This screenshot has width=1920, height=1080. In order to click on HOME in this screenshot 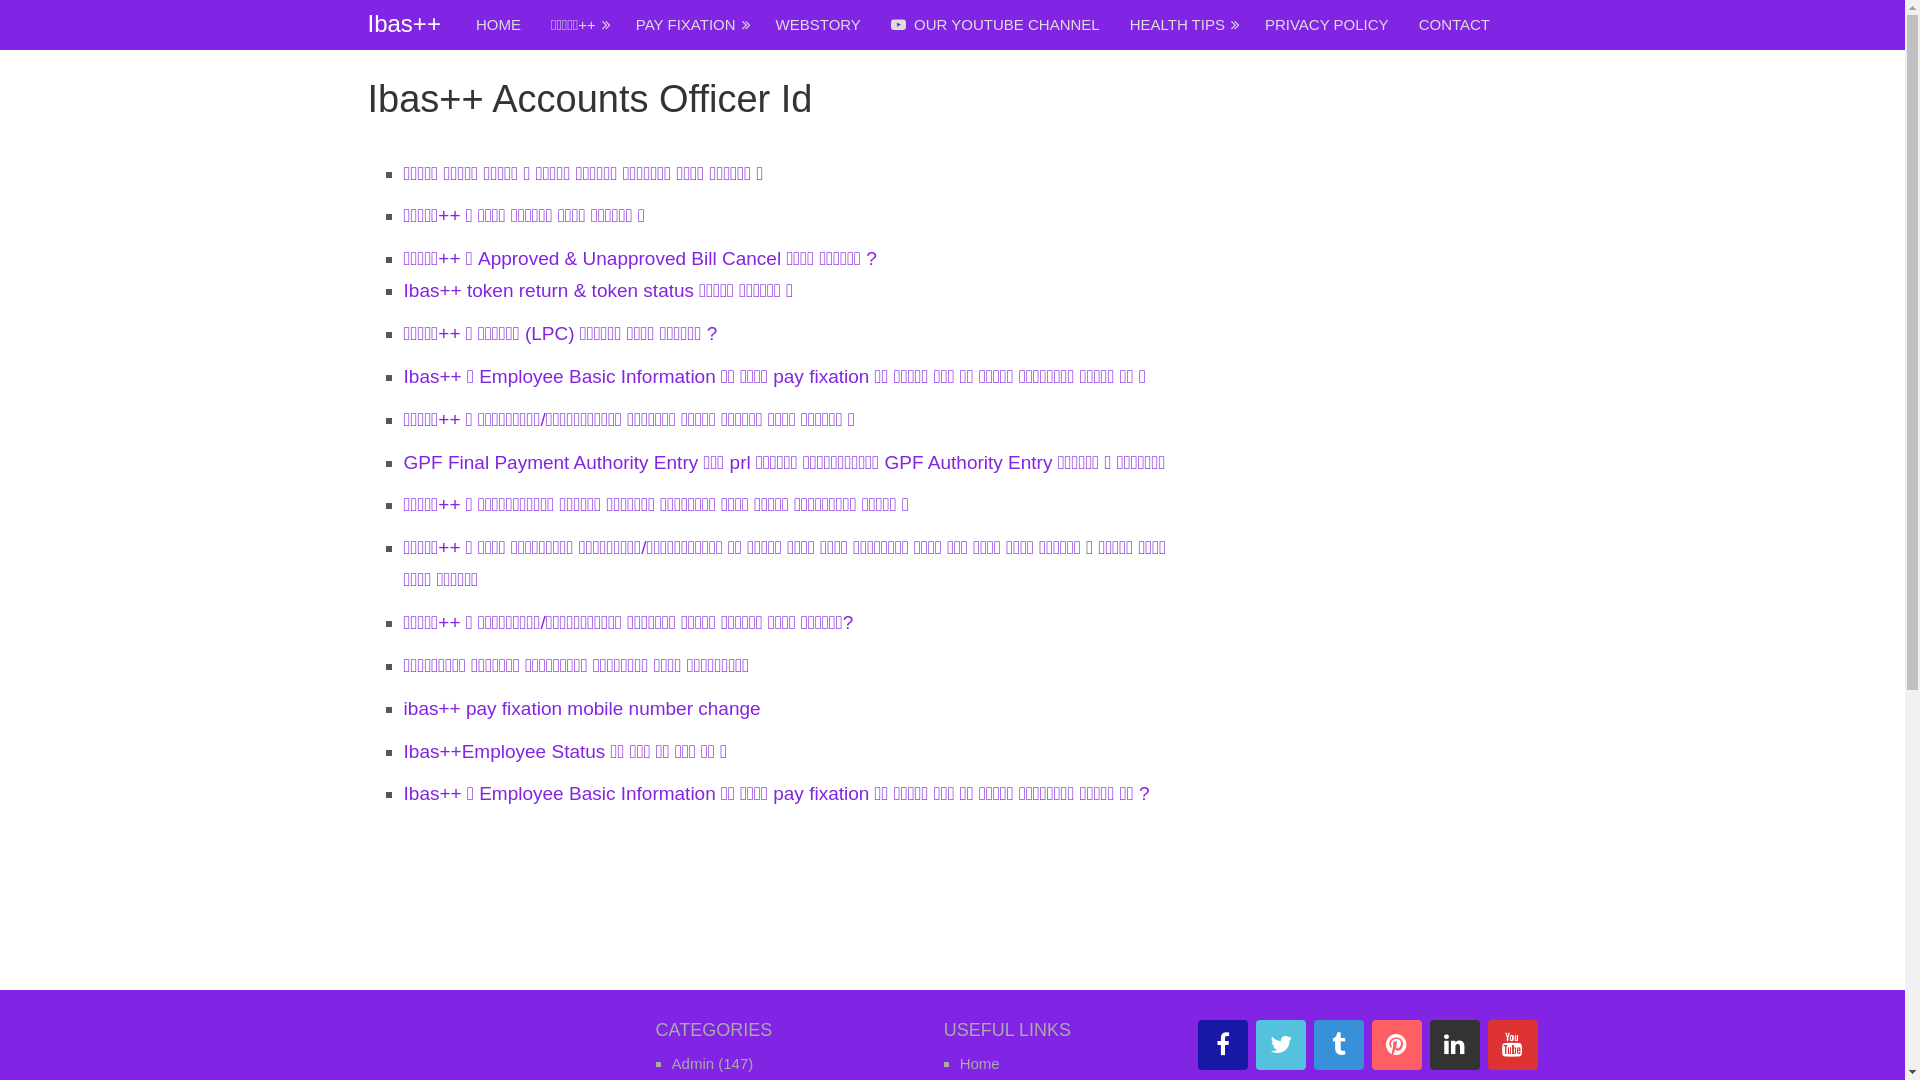, I will do `click(498, 25)`.